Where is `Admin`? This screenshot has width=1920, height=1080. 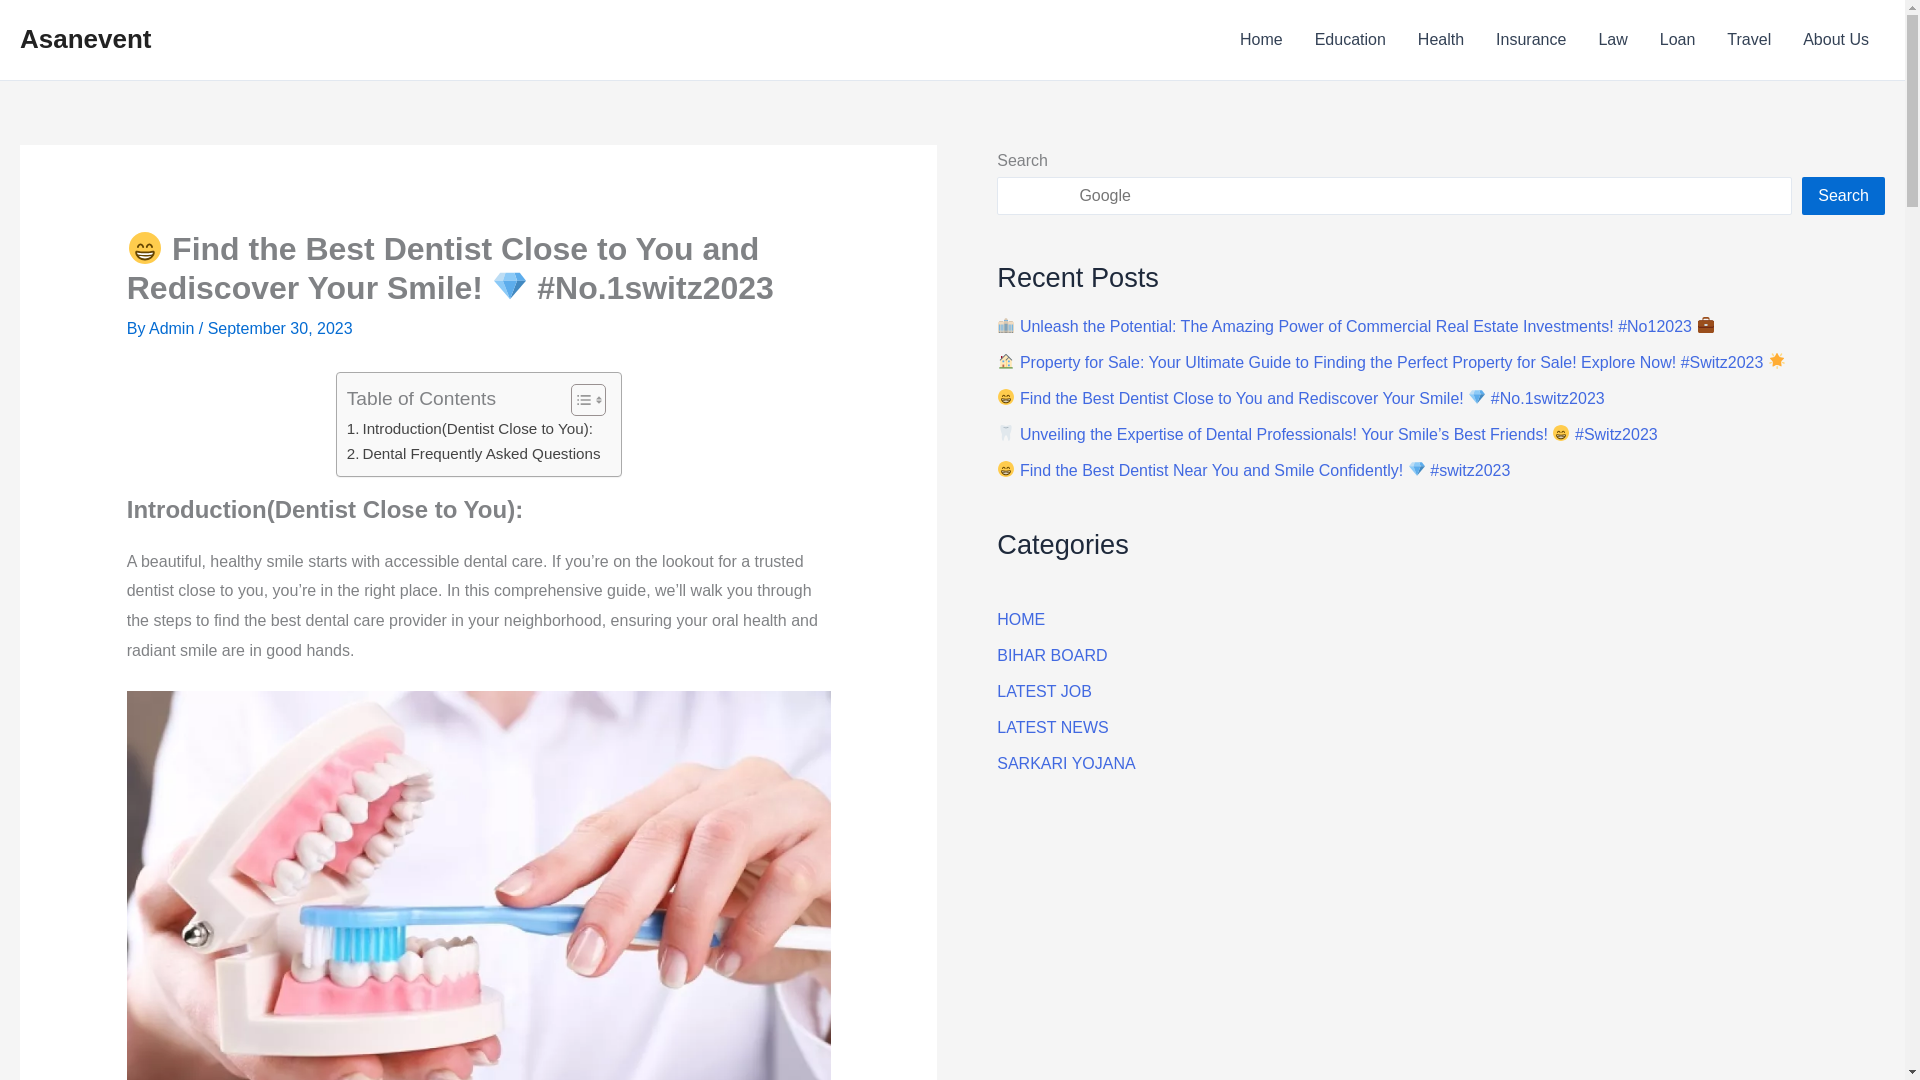 Admin is located at coordinates (174, 328).